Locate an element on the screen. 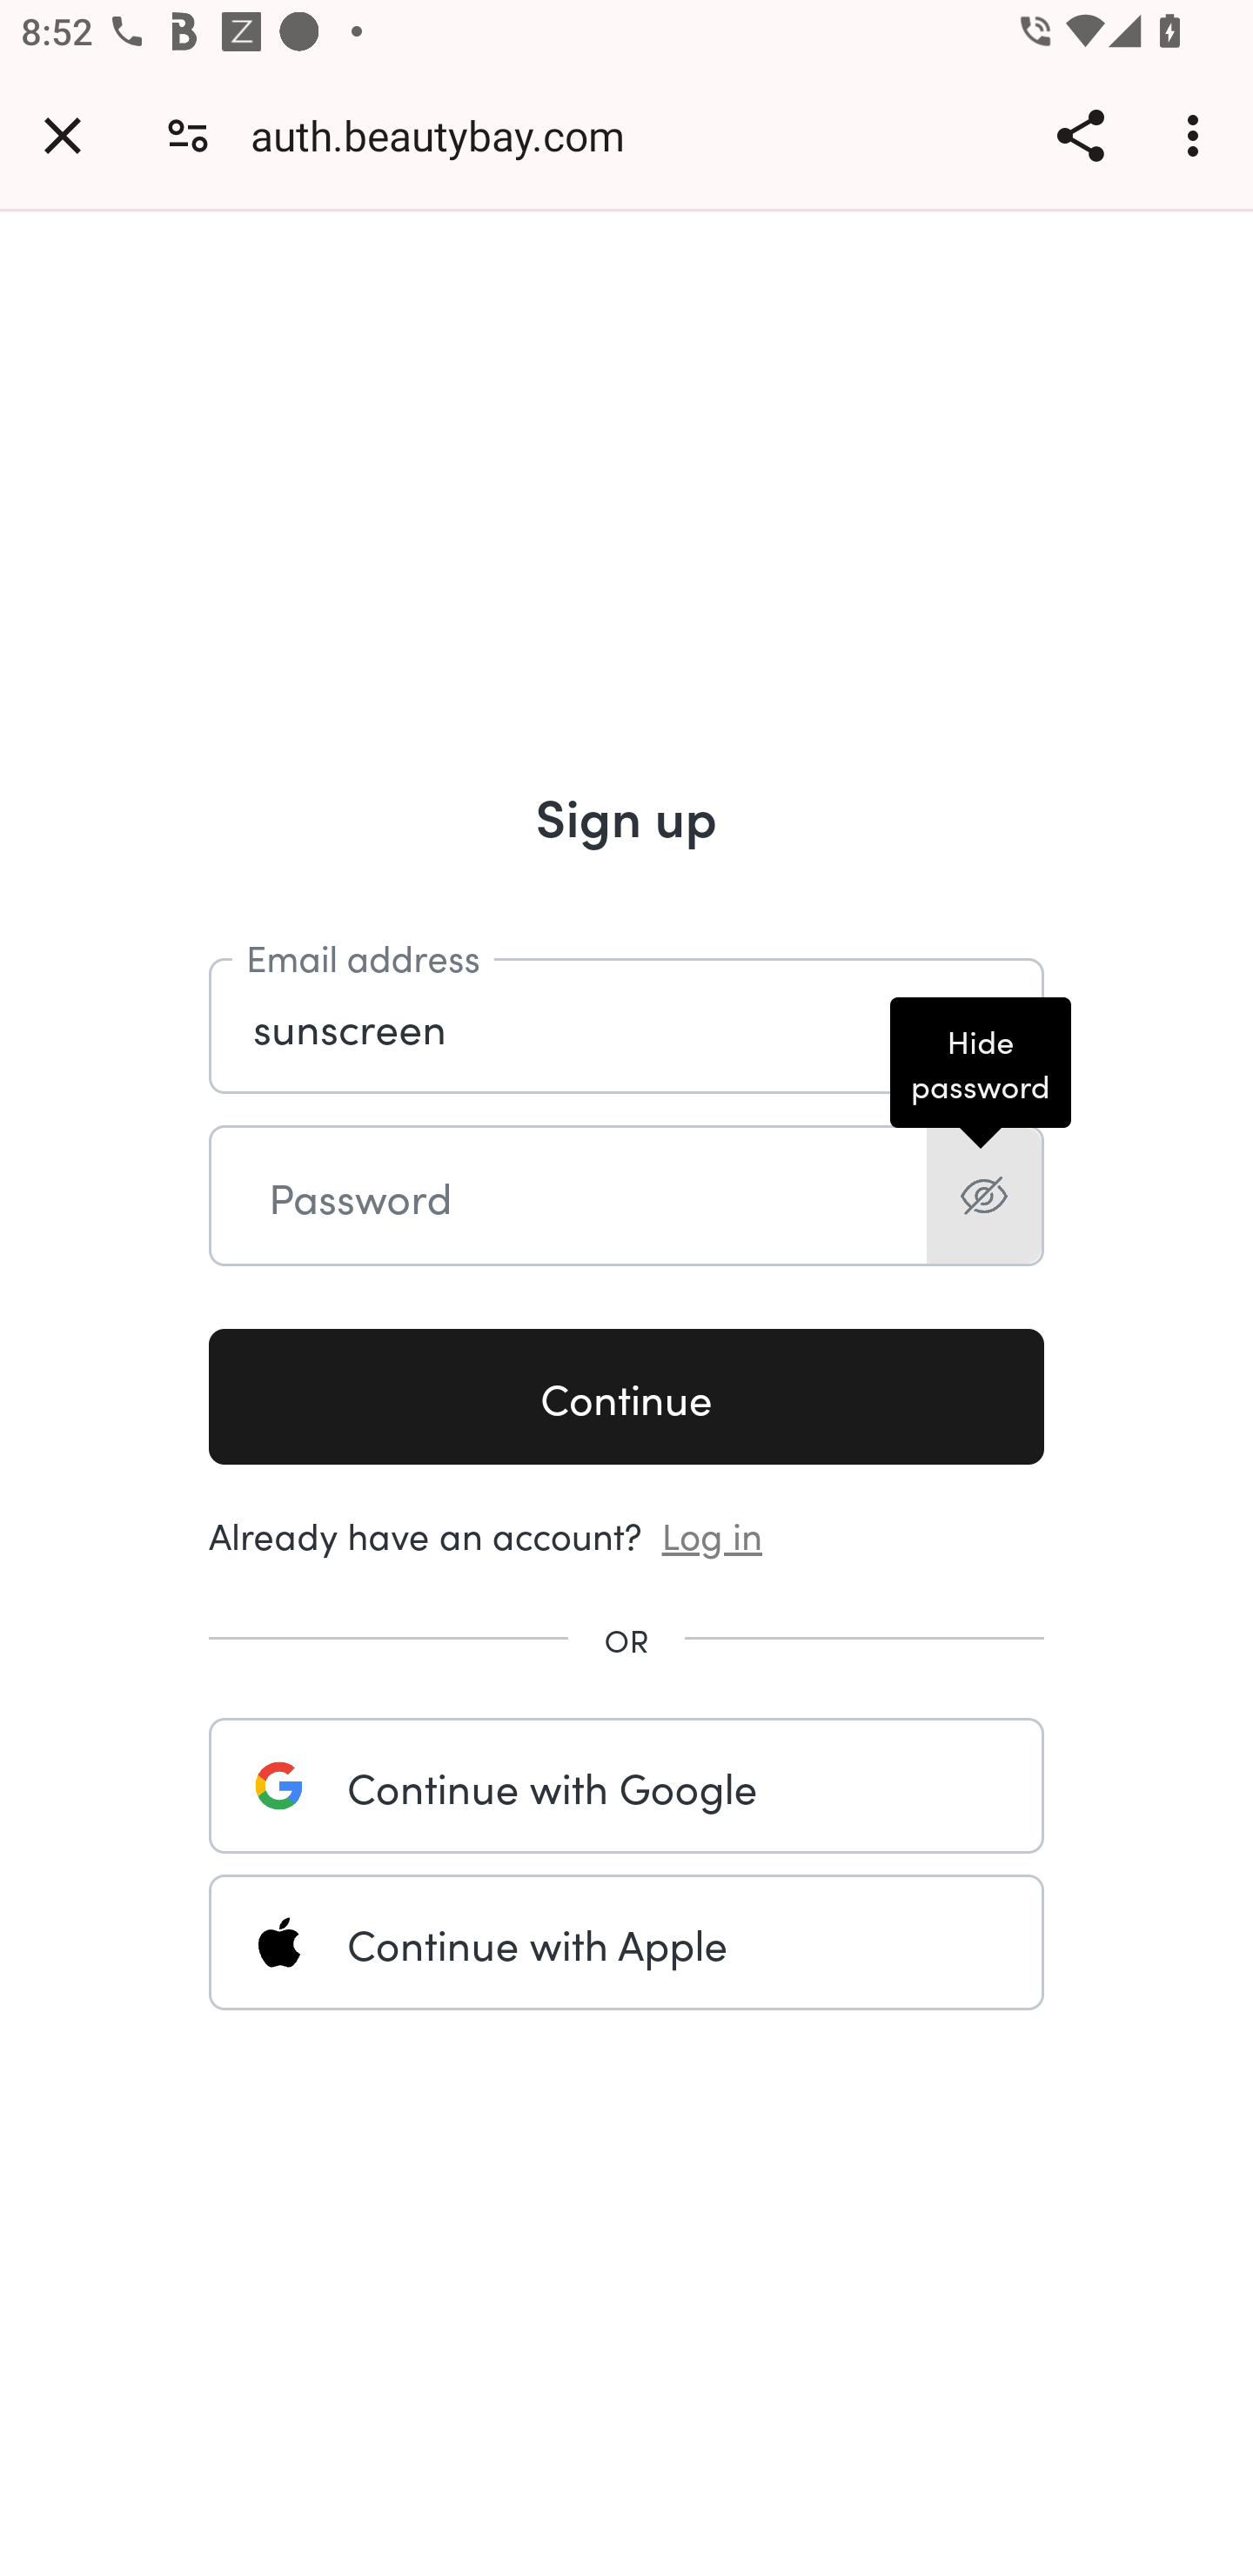  Continue is located at coordinates (626, 1398).